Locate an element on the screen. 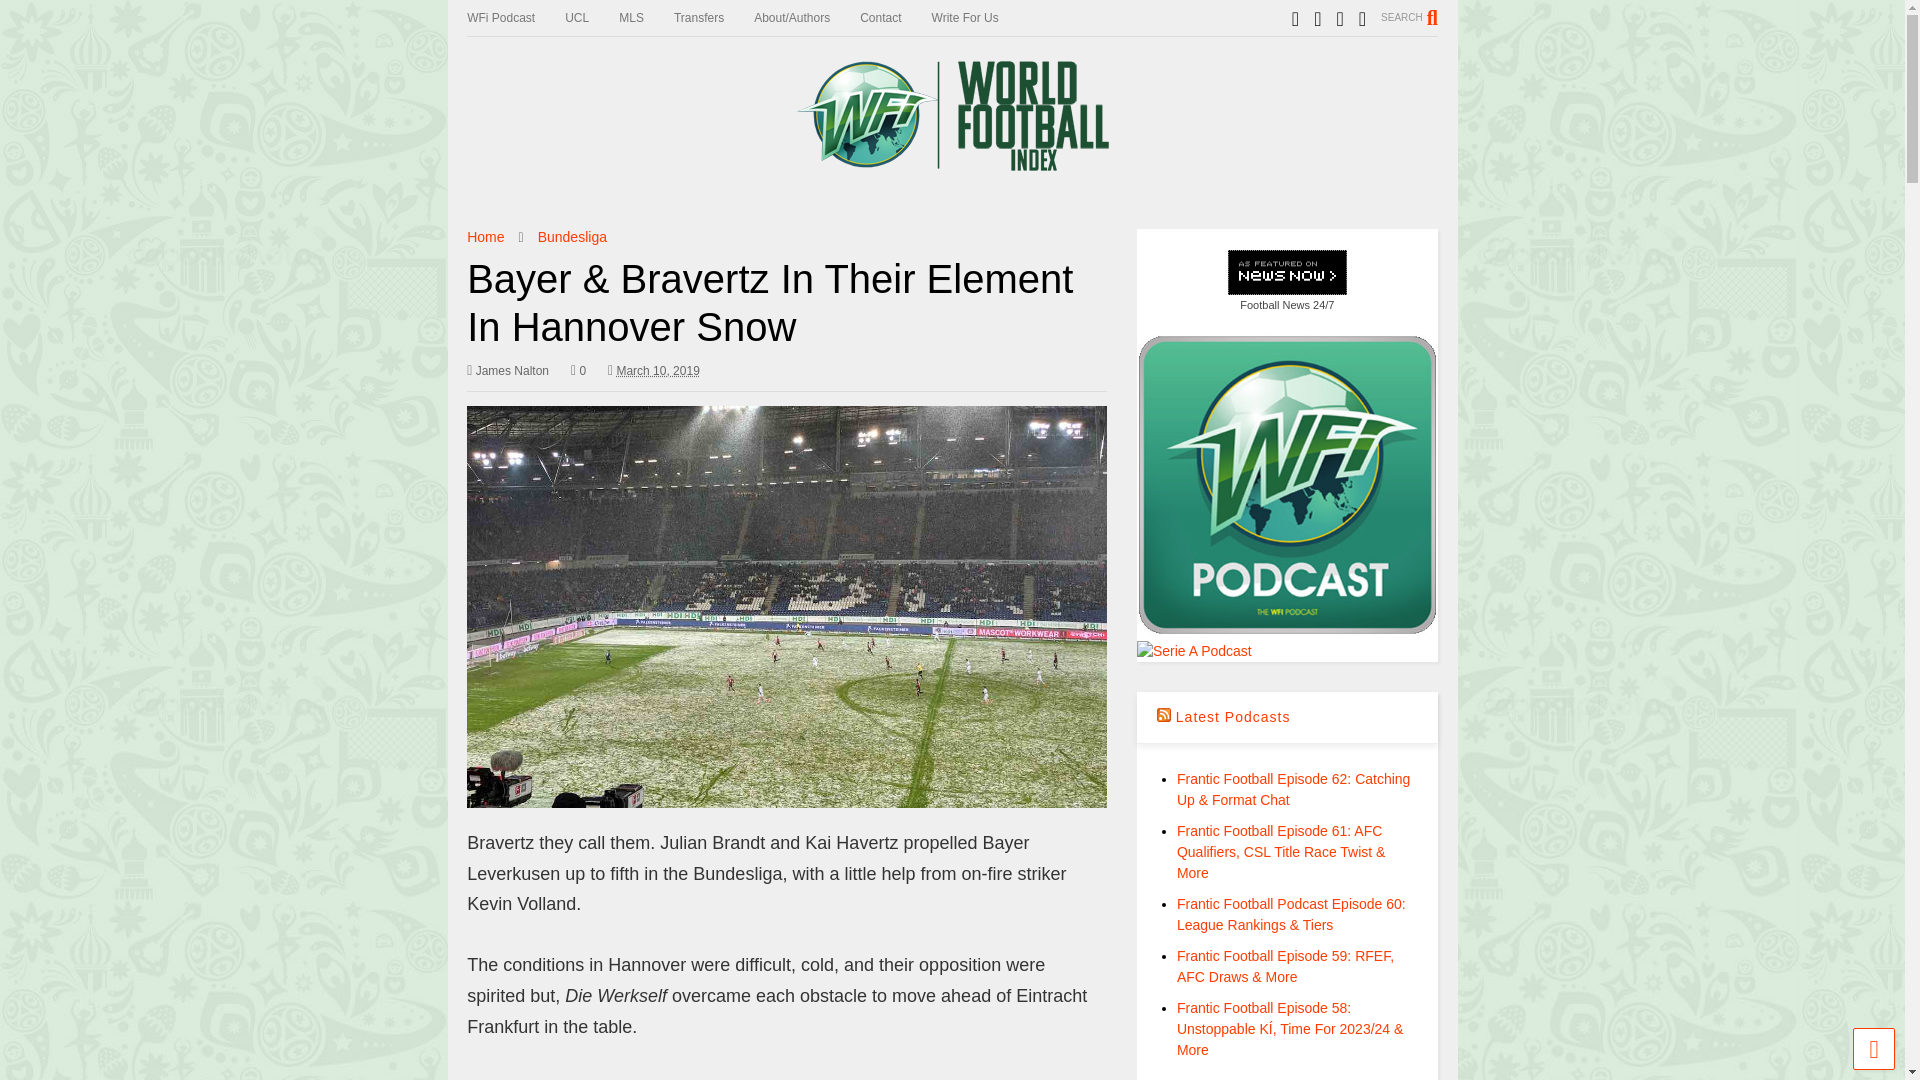 Image resolution: width=1920 pixels, height=1080 pixels. MLS is located at coordinates (646, 18).